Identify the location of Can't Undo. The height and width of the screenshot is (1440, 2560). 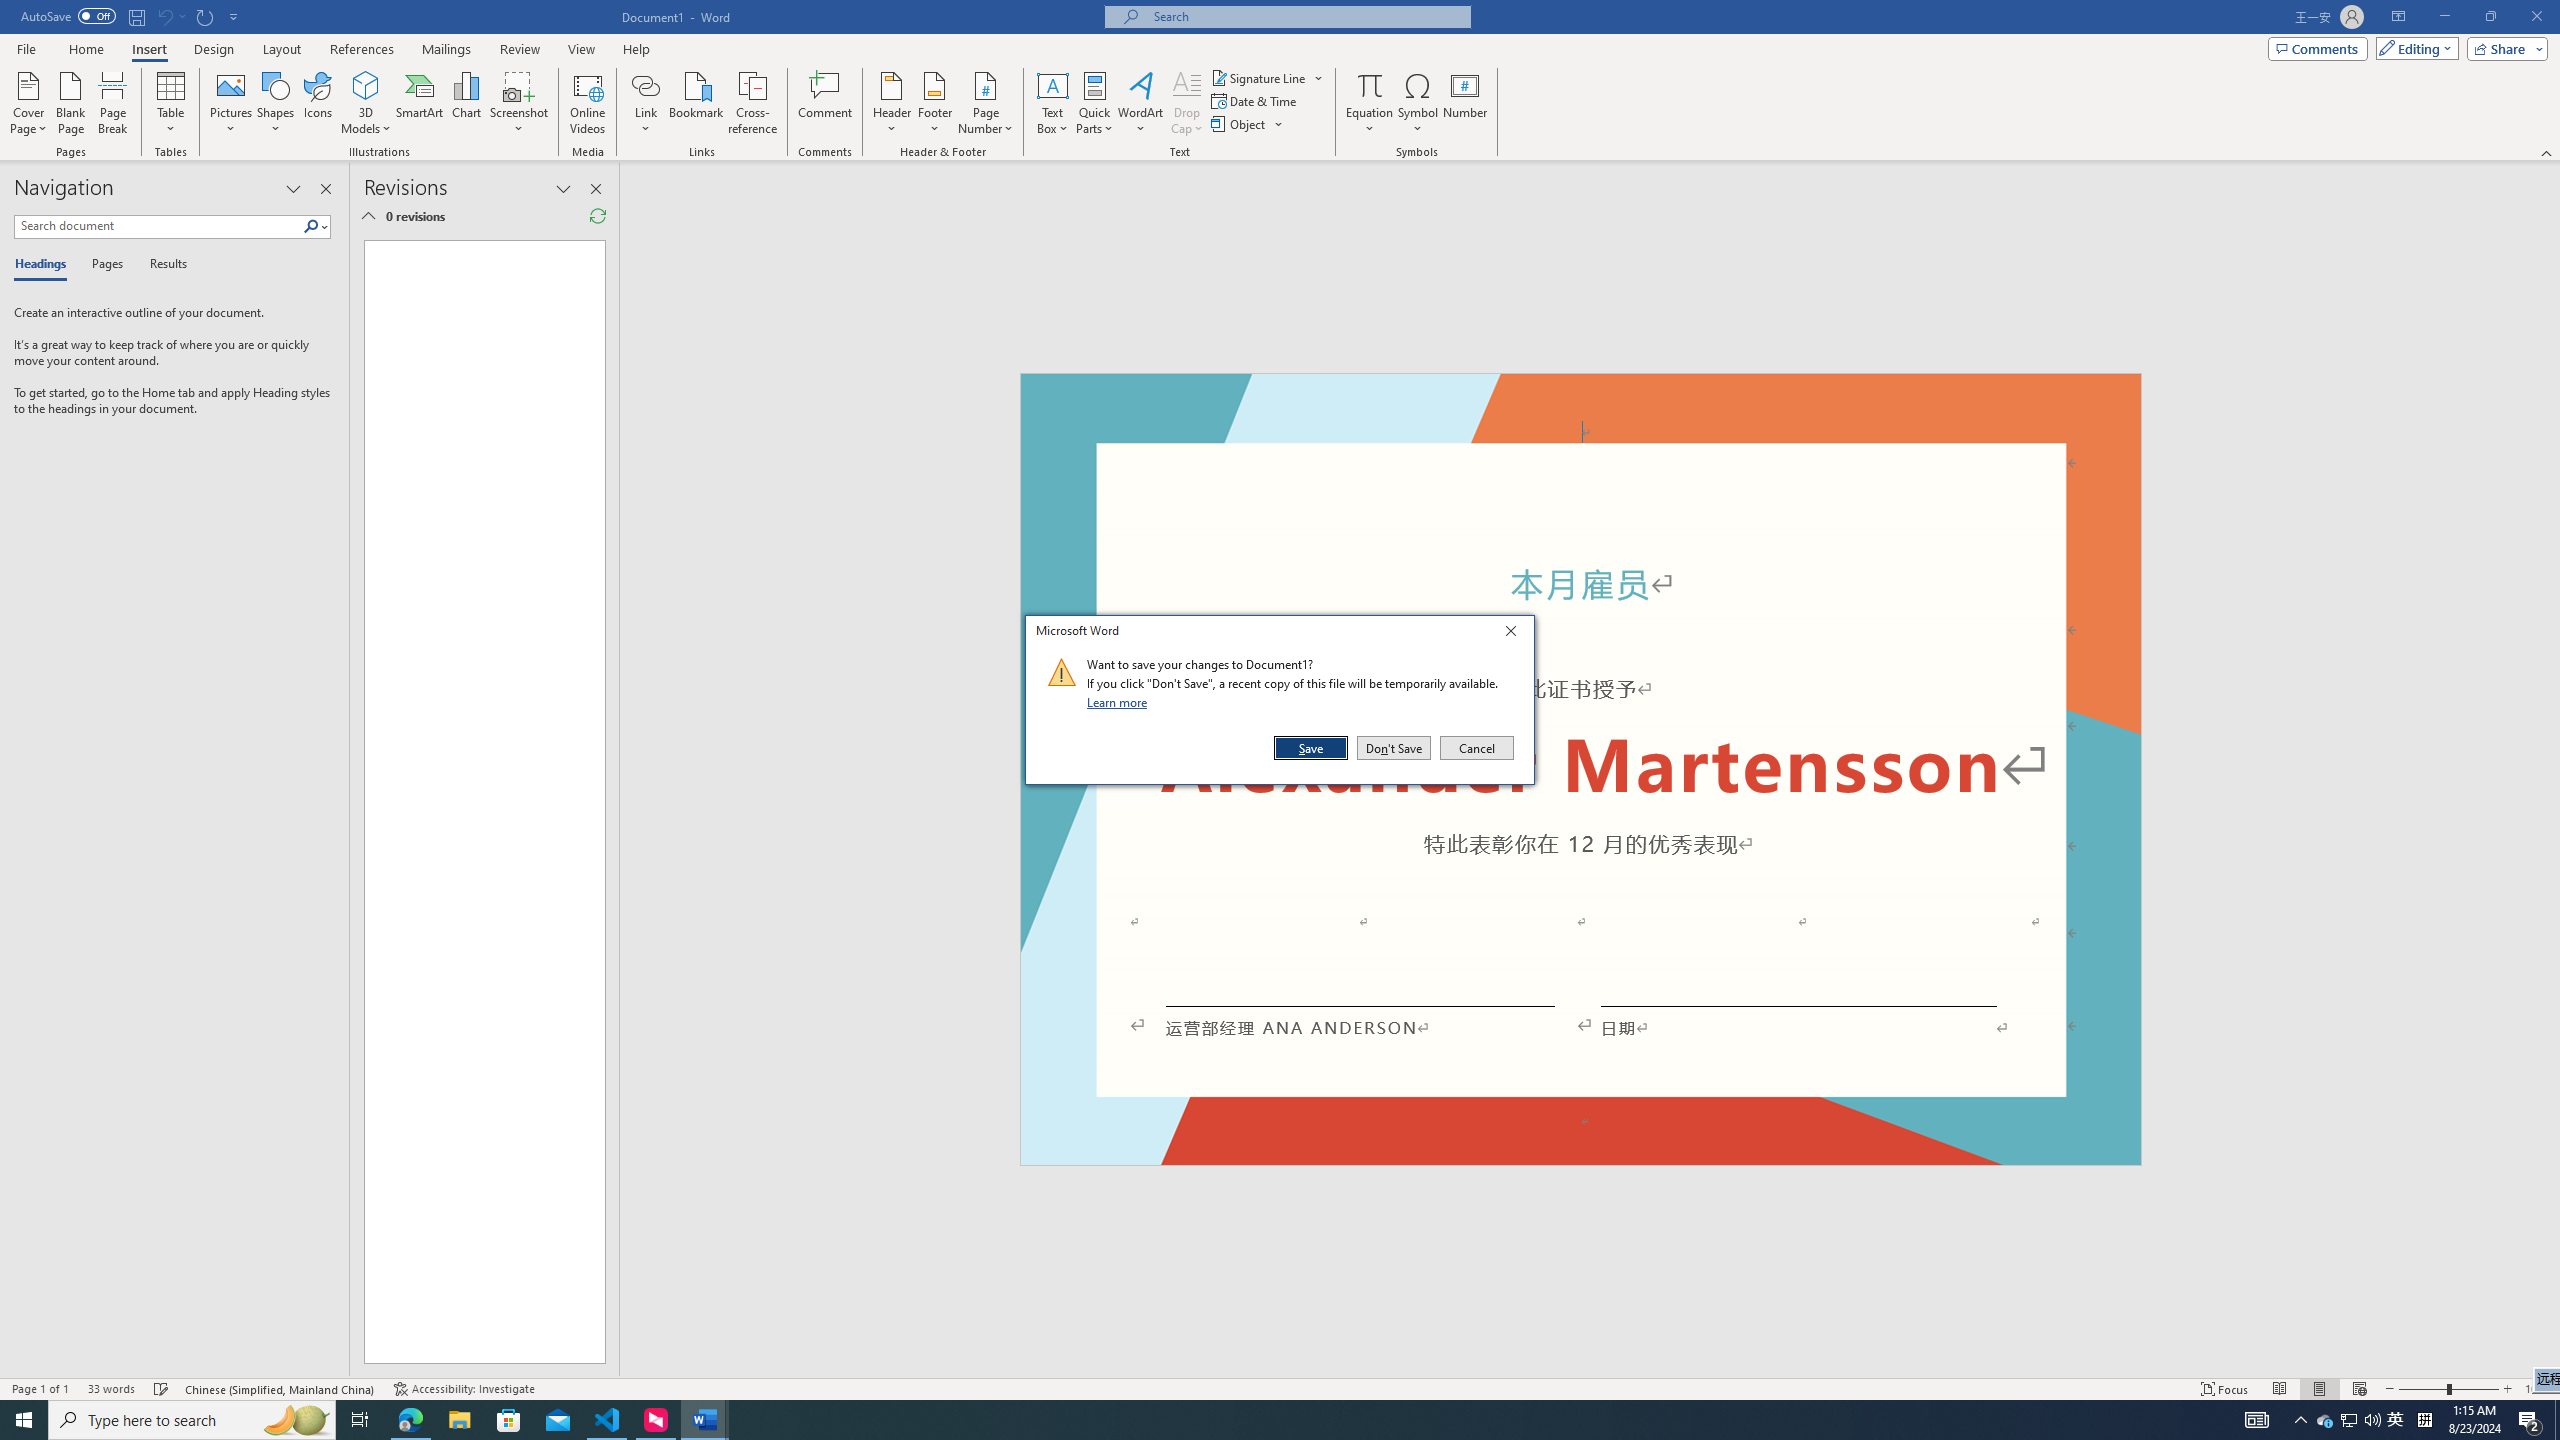
(170, 16).